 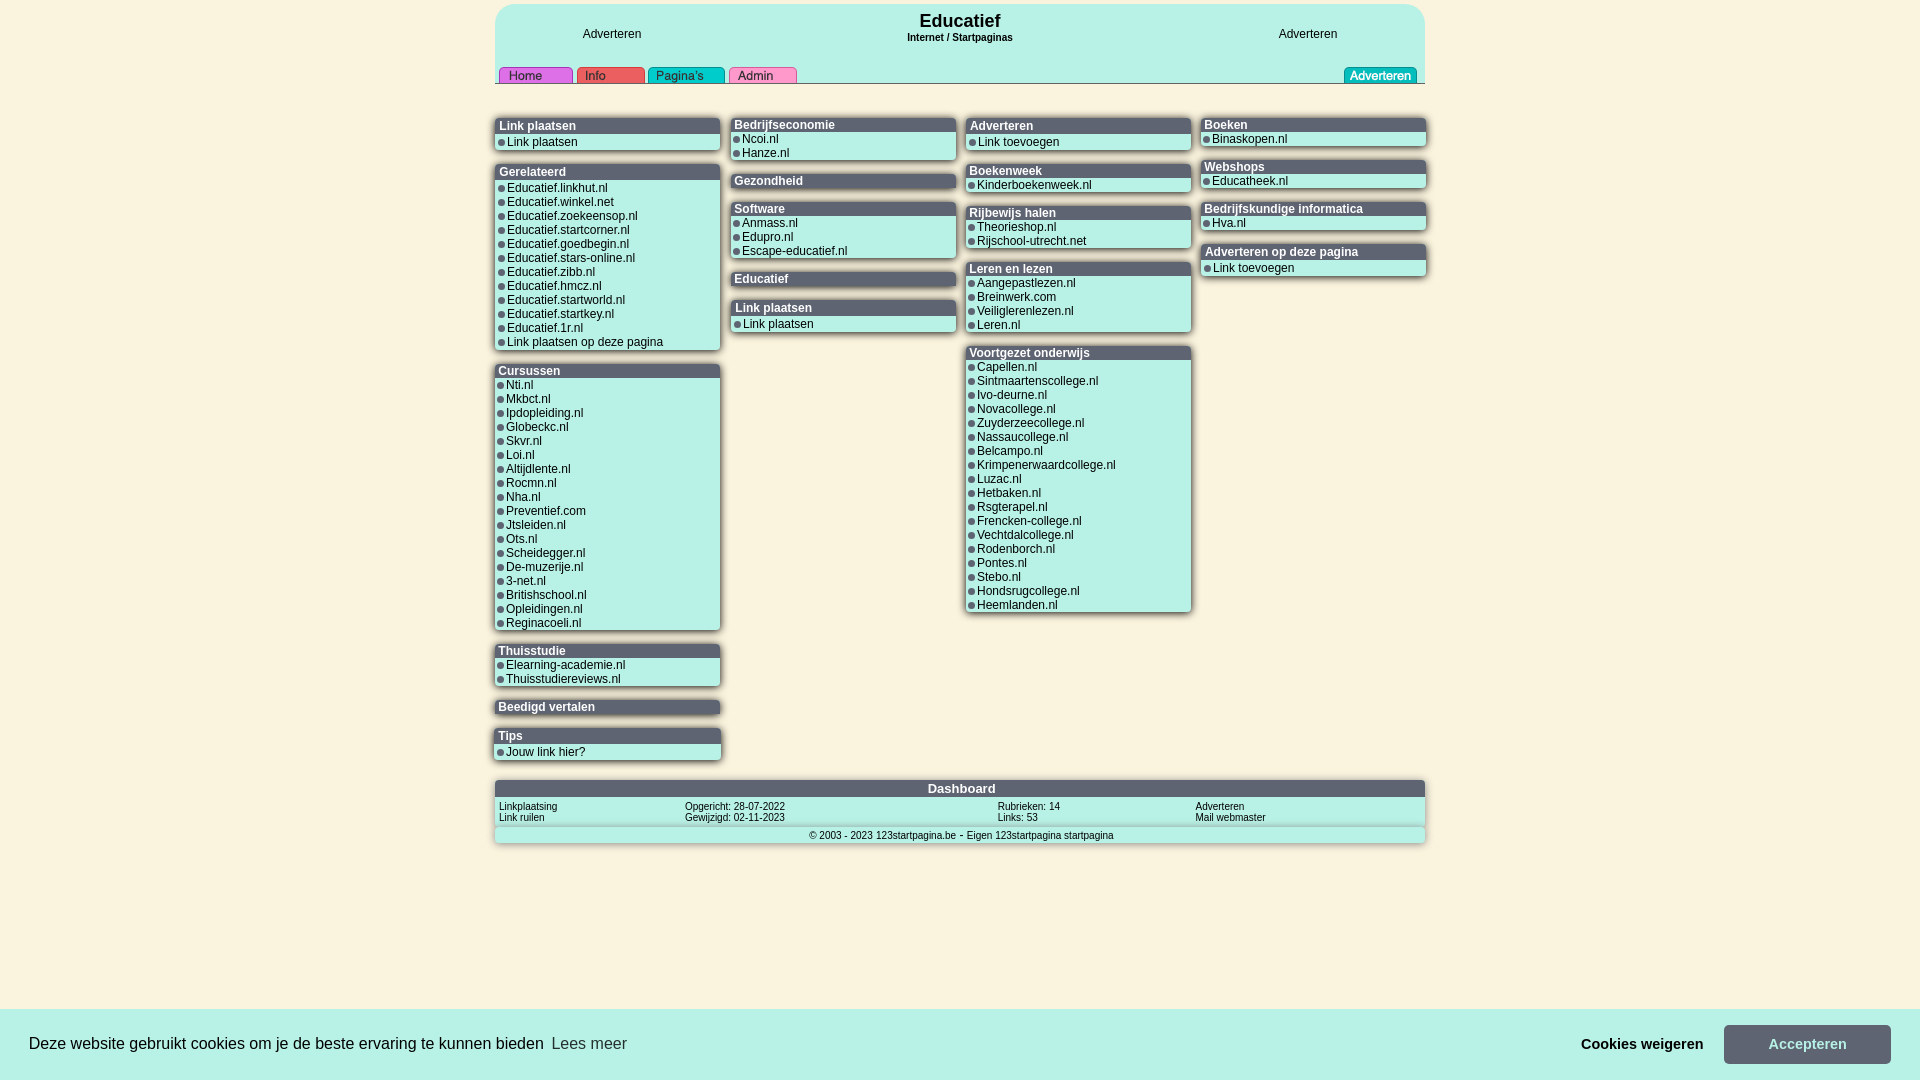 I want to click on Globeckc.nl, so click(x=538, y=427).